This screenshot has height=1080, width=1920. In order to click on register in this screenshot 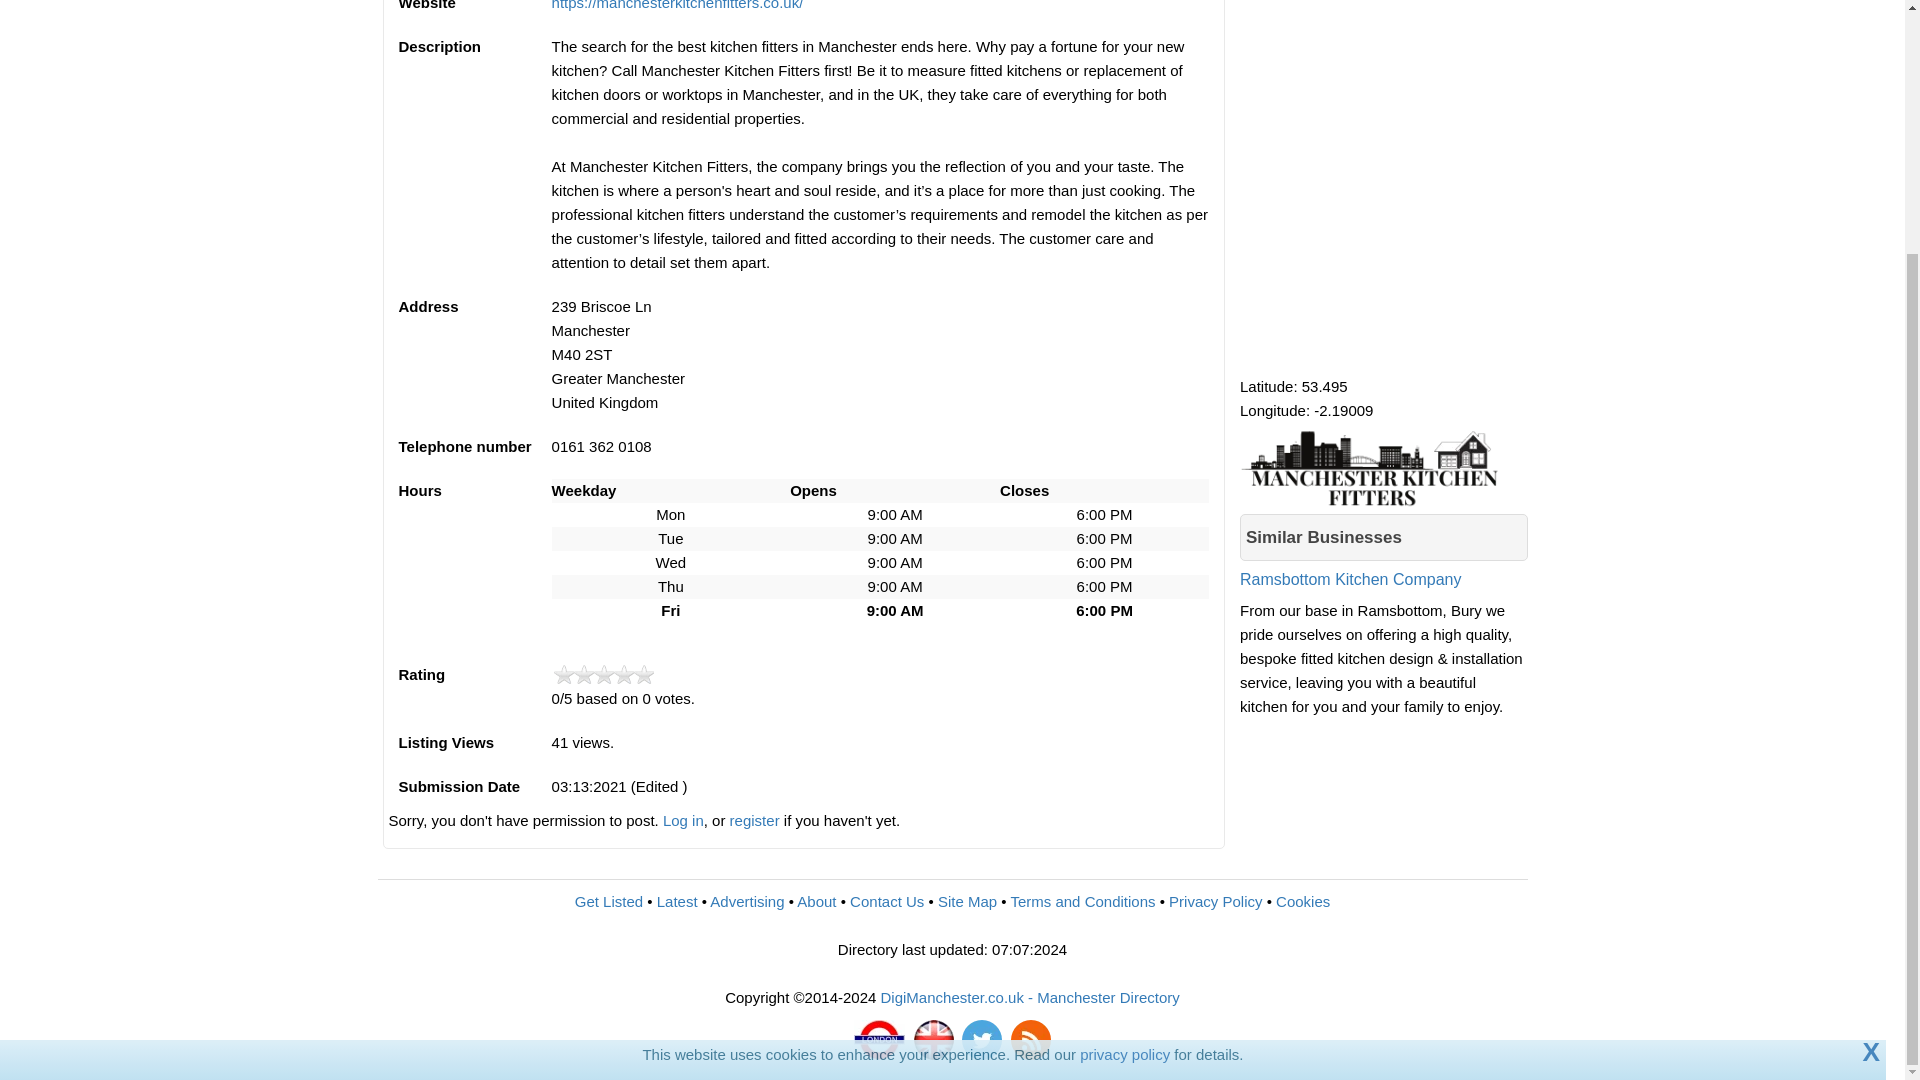, I will do `click(754, 820)`.